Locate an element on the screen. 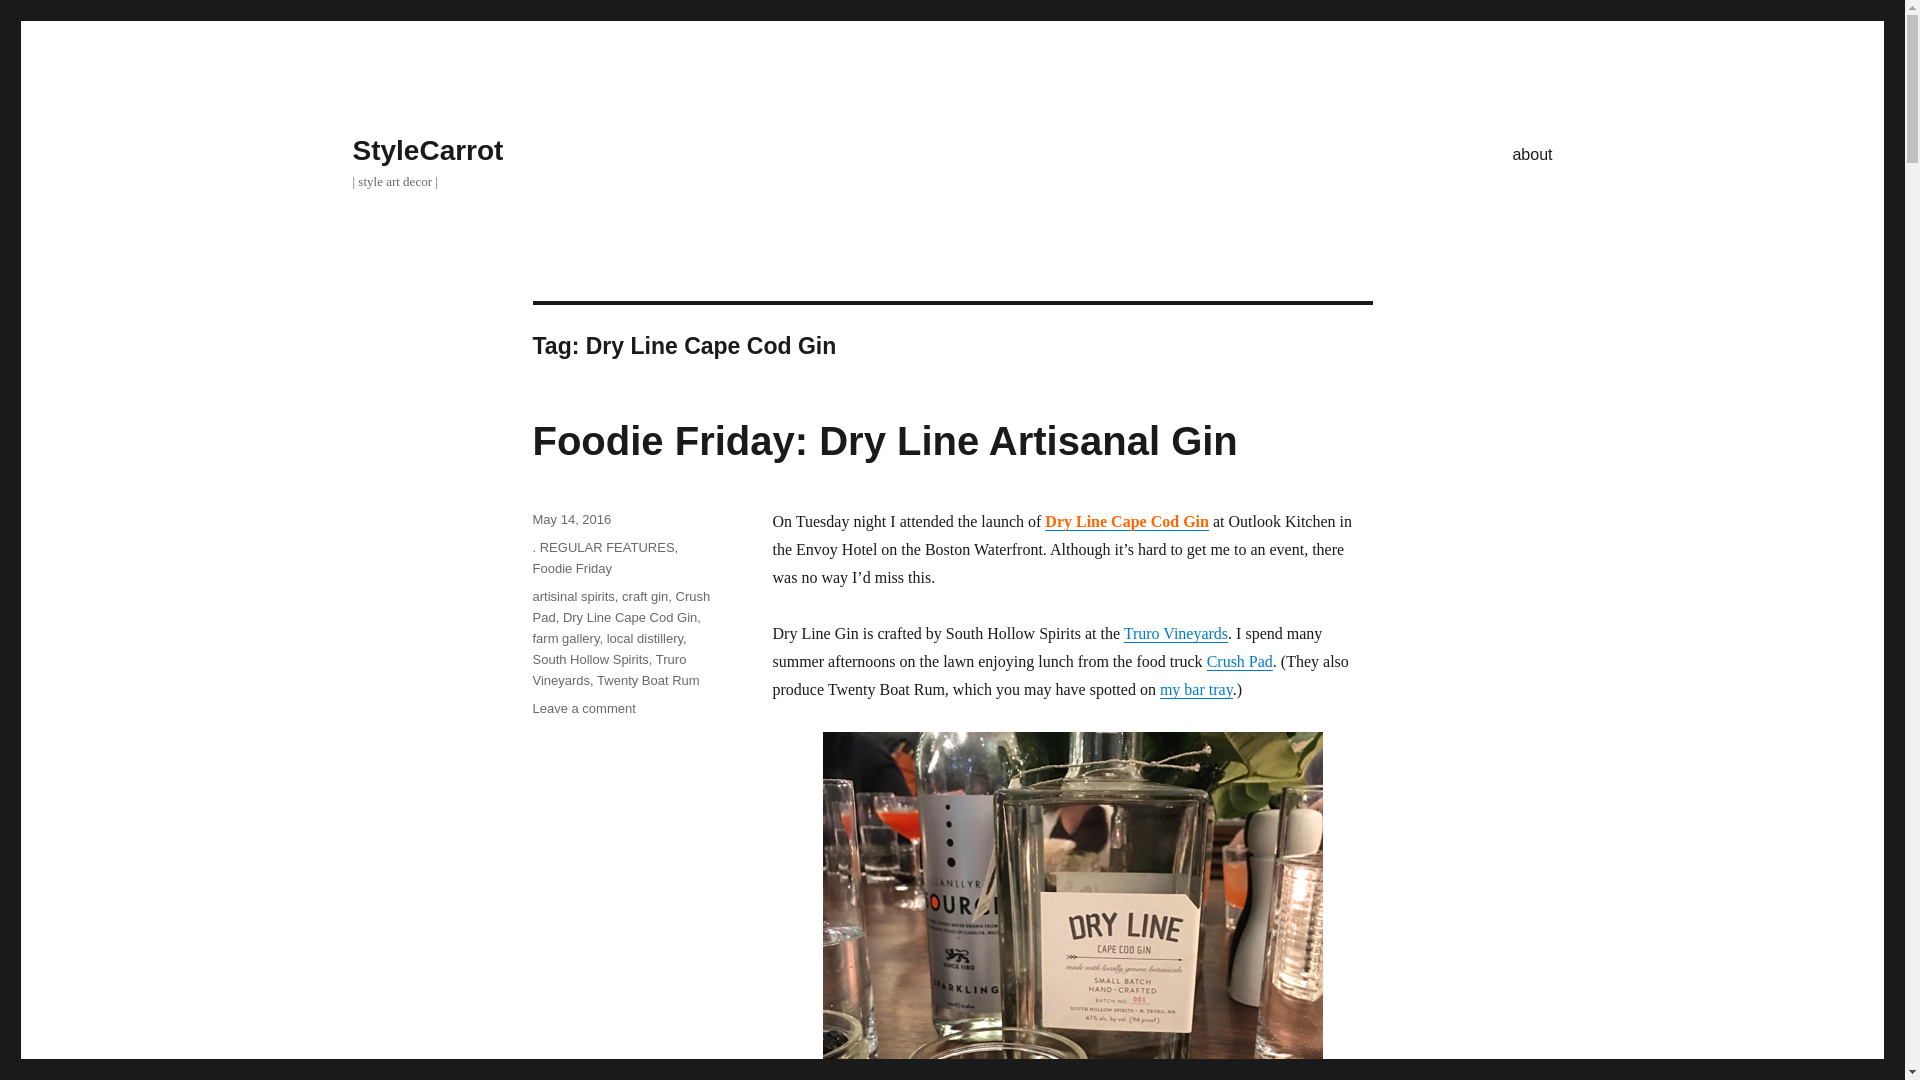 This screenshot has width=1920, height=1080. farm gallery is located at coordinates (565, 638).